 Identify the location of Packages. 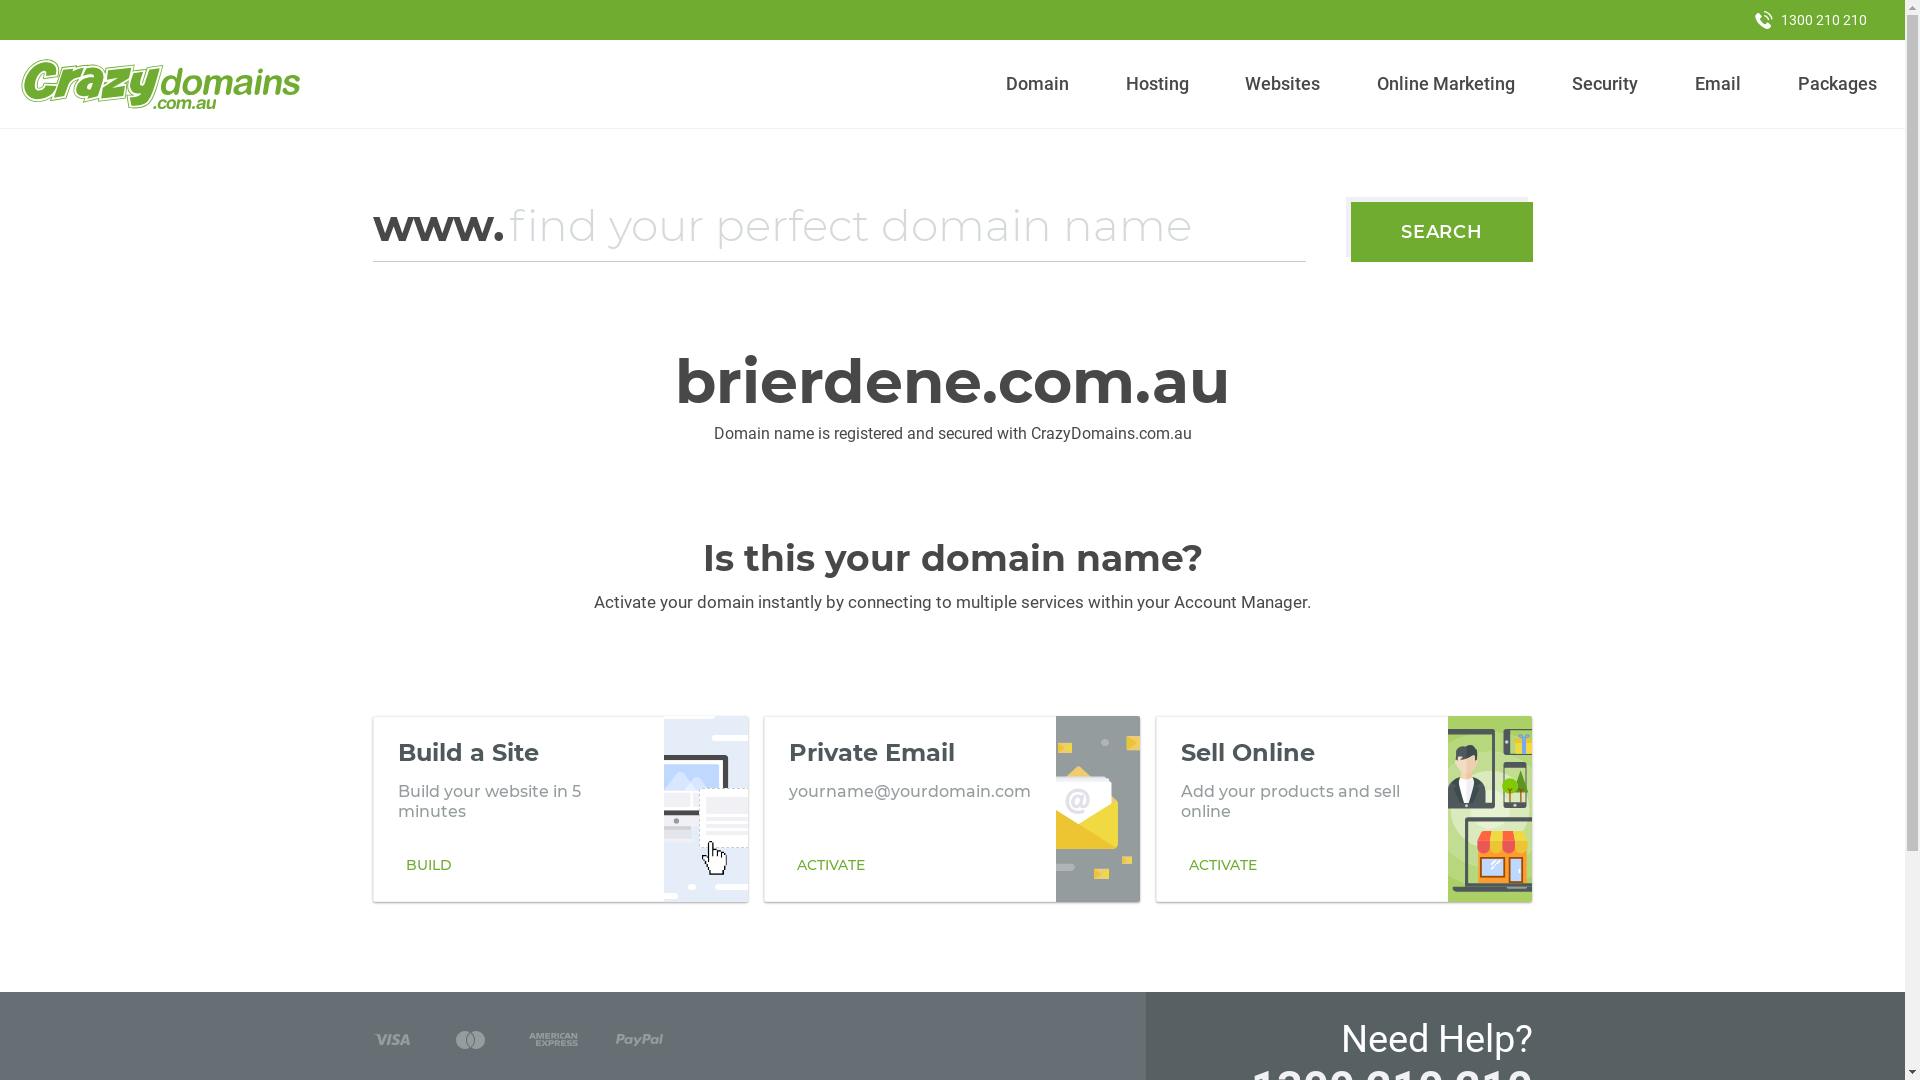
(1837, 84).